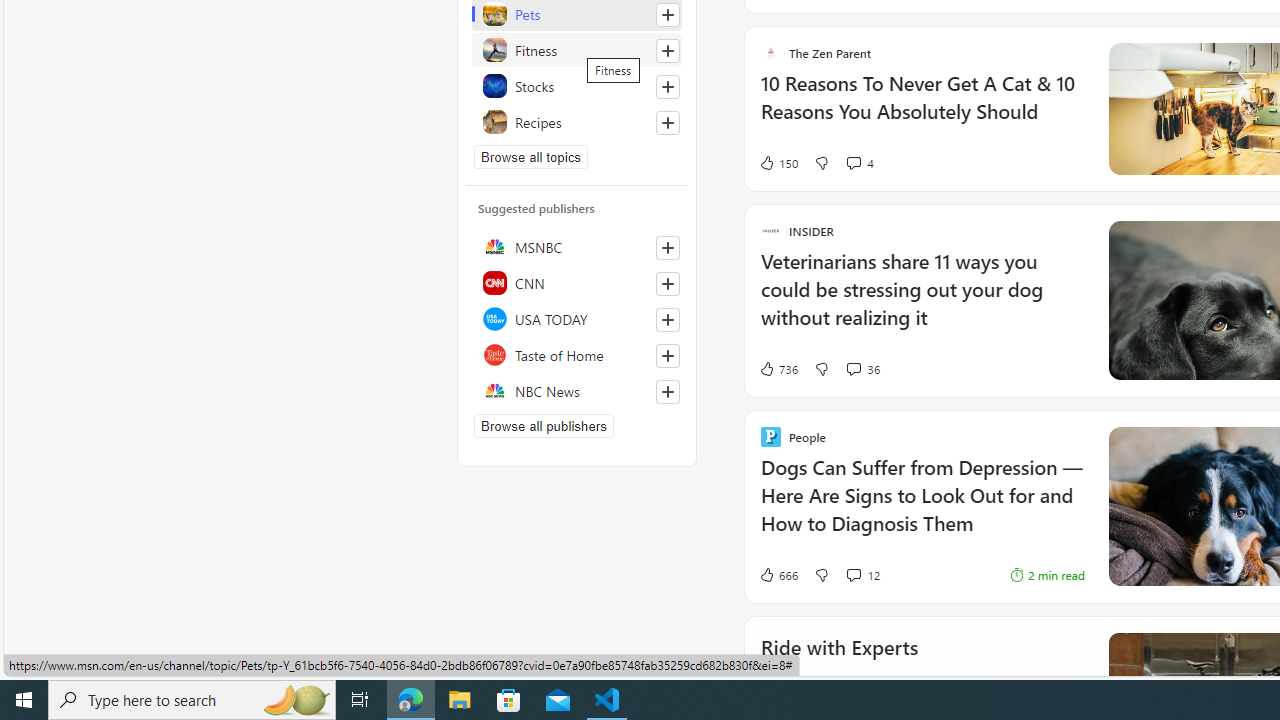 Image resolution: width=1280 pixels, height=720 pixels. What do you see at coordinates (778, 162) in the screenshot?
I see `150 Like` at bounding box center [778, 162].